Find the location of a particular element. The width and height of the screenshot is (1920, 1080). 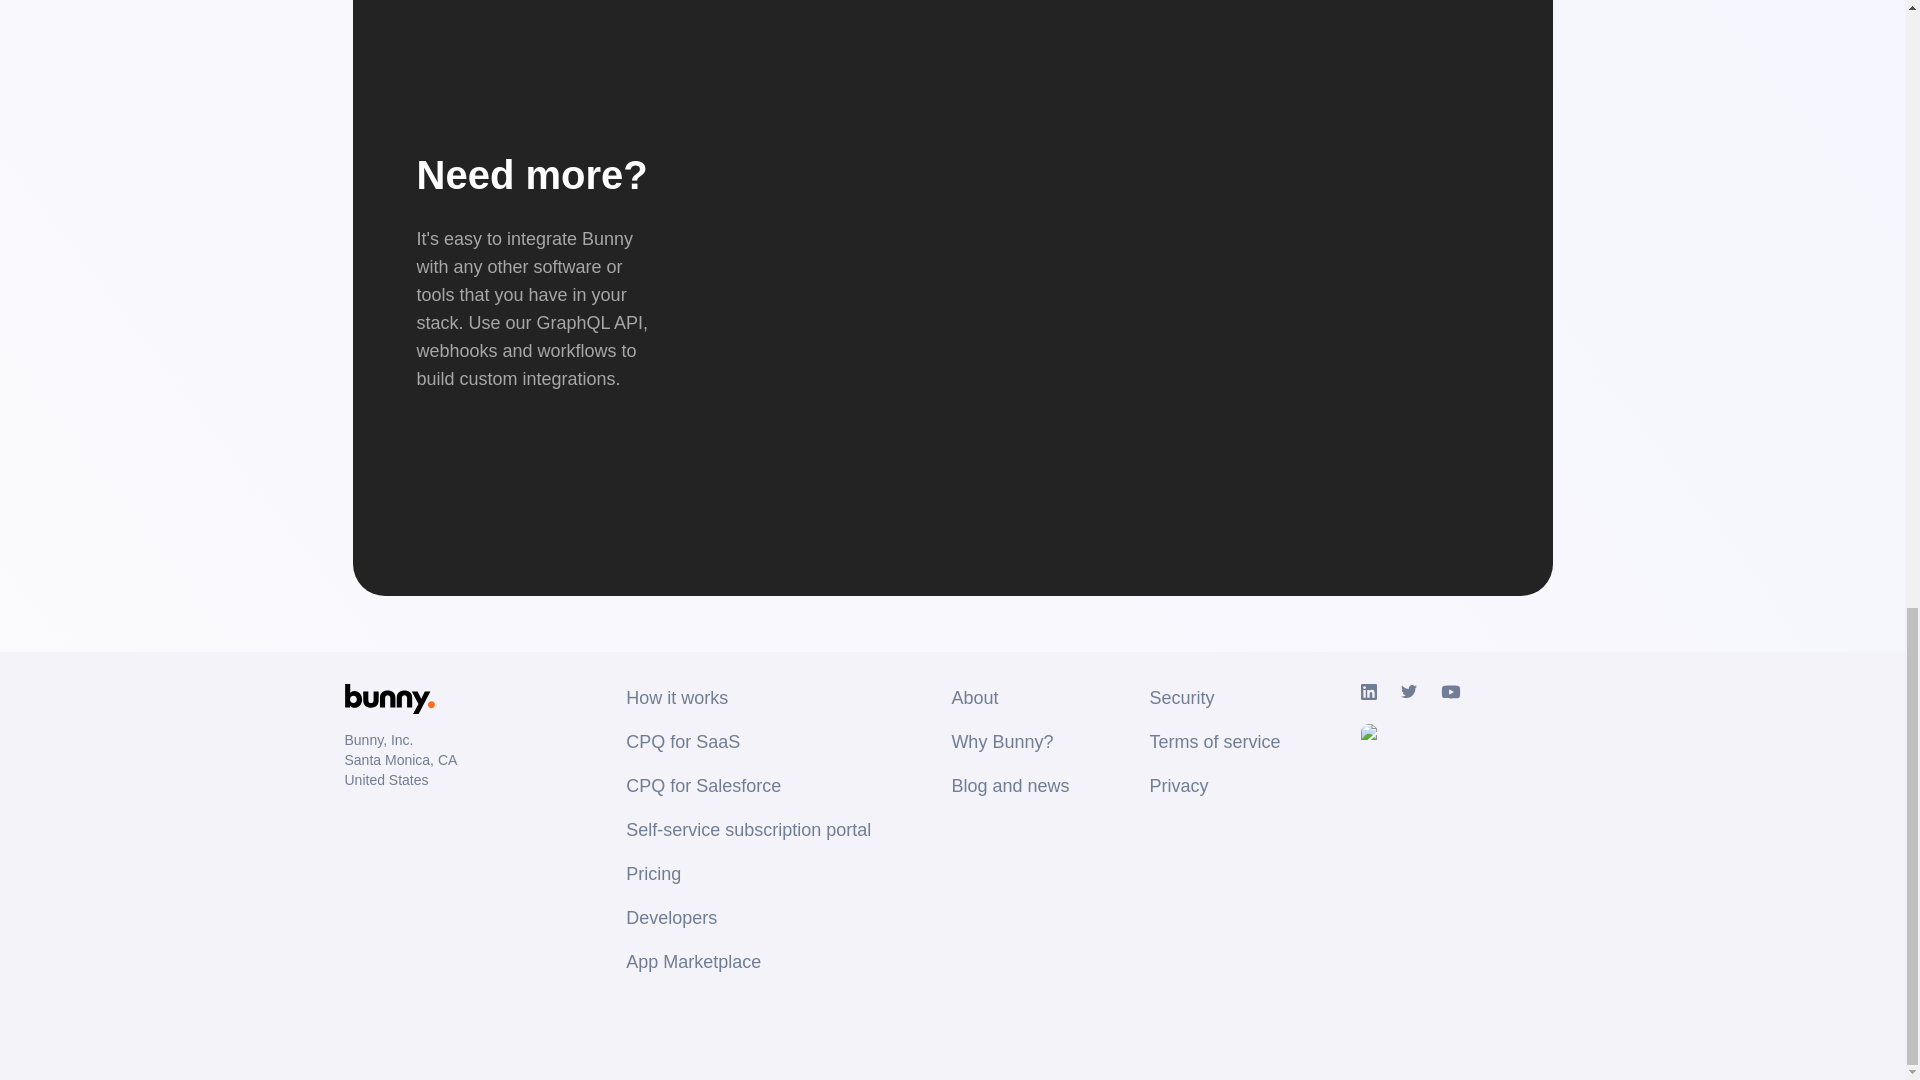

Pricing is located at coordinates (748, 873).